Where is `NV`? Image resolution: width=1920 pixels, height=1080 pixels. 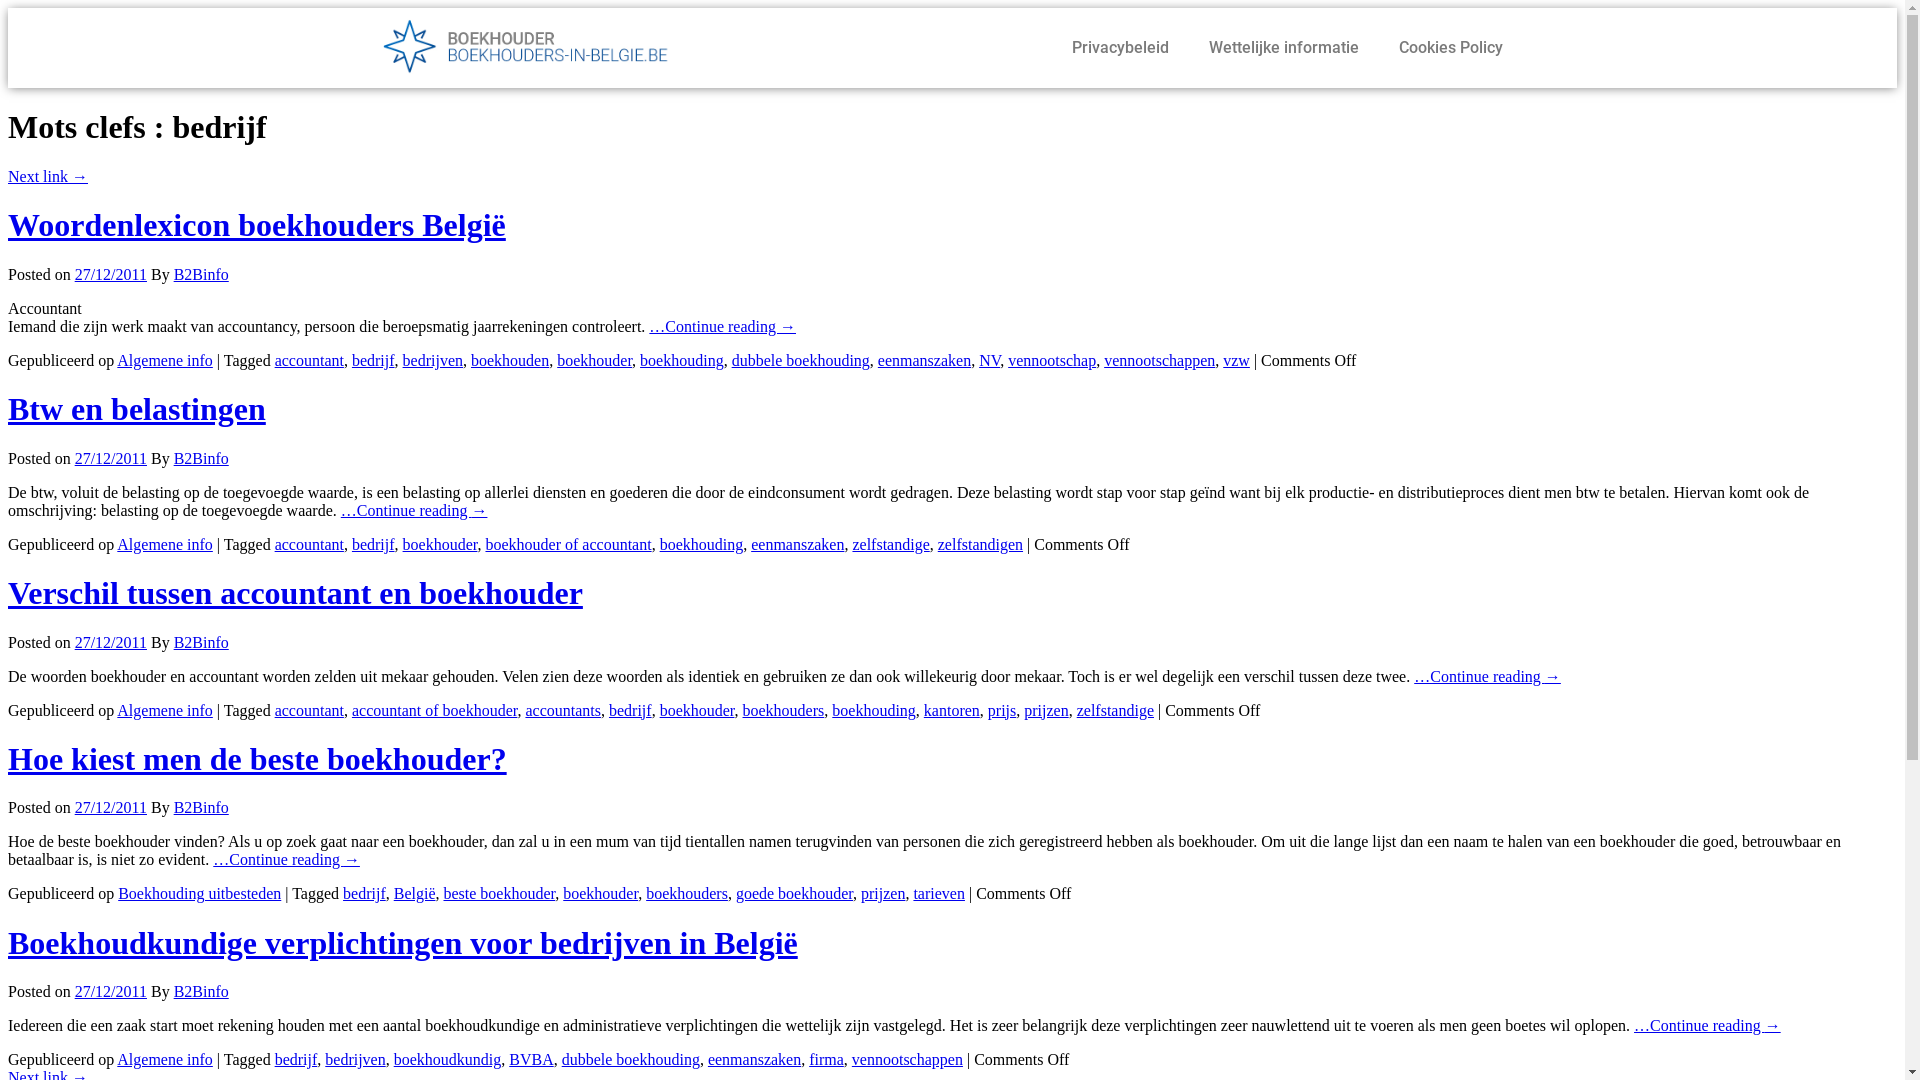
NV is located at coordinates (990, 360).